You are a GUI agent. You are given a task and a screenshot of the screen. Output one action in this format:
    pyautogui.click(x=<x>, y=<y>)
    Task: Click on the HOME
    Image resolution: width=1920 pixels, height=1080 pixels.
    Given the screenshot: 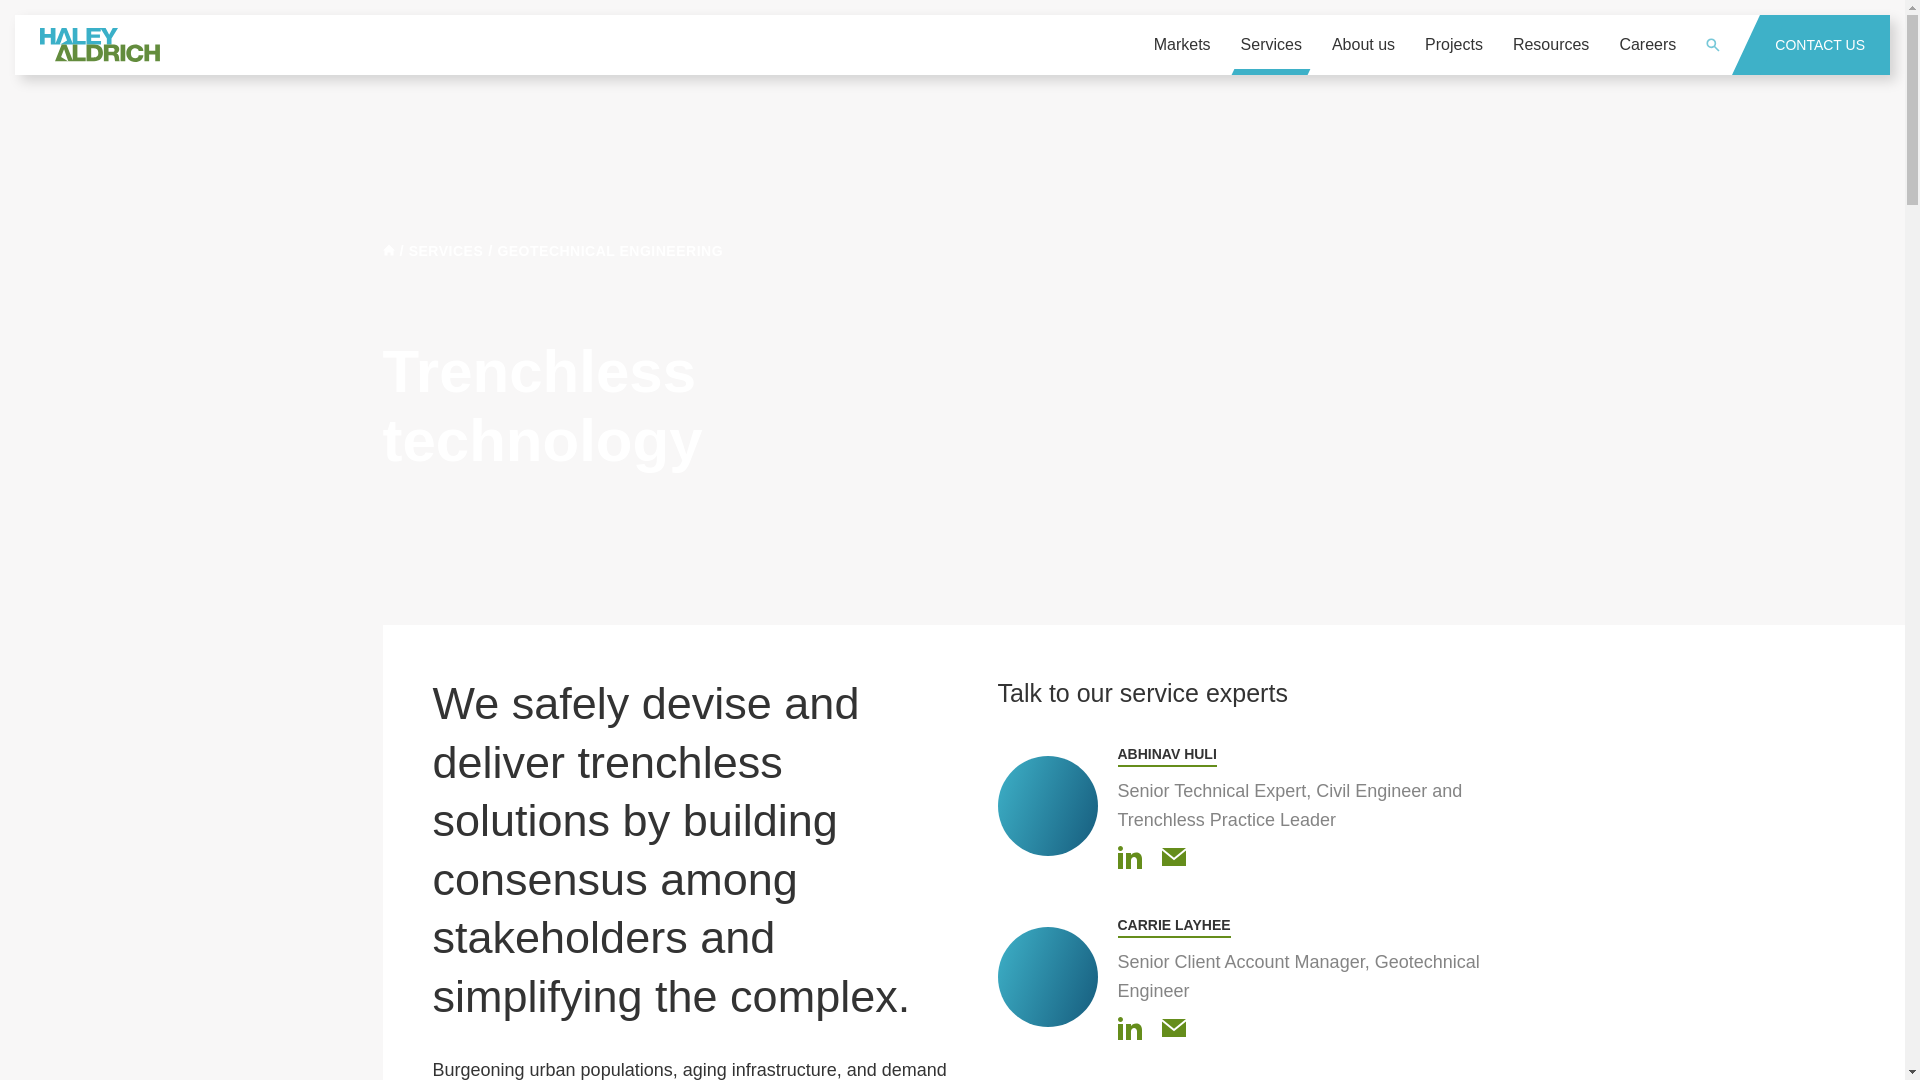 What is the action you would take?
    pyautogui.click(x=388, y=250)
    